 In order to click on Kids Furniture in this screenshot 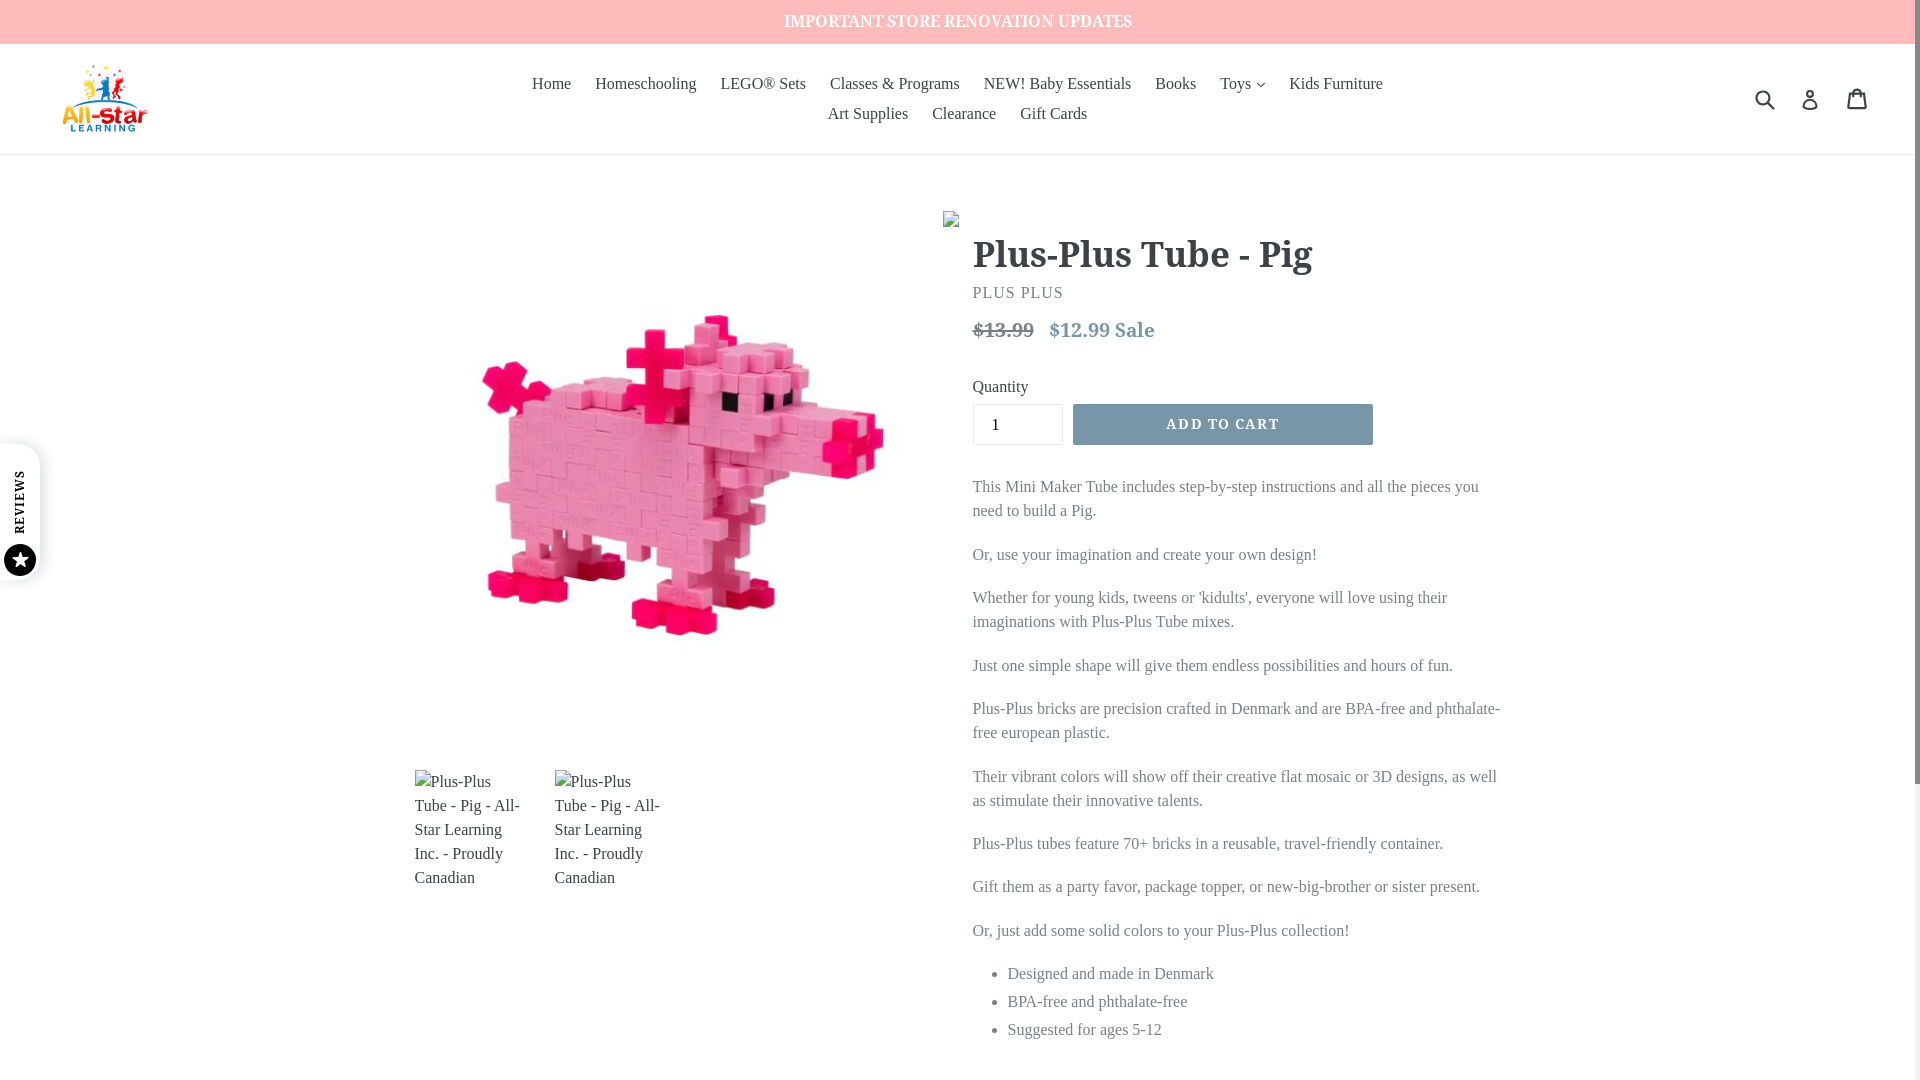, I will do `click(1336, 84)`.